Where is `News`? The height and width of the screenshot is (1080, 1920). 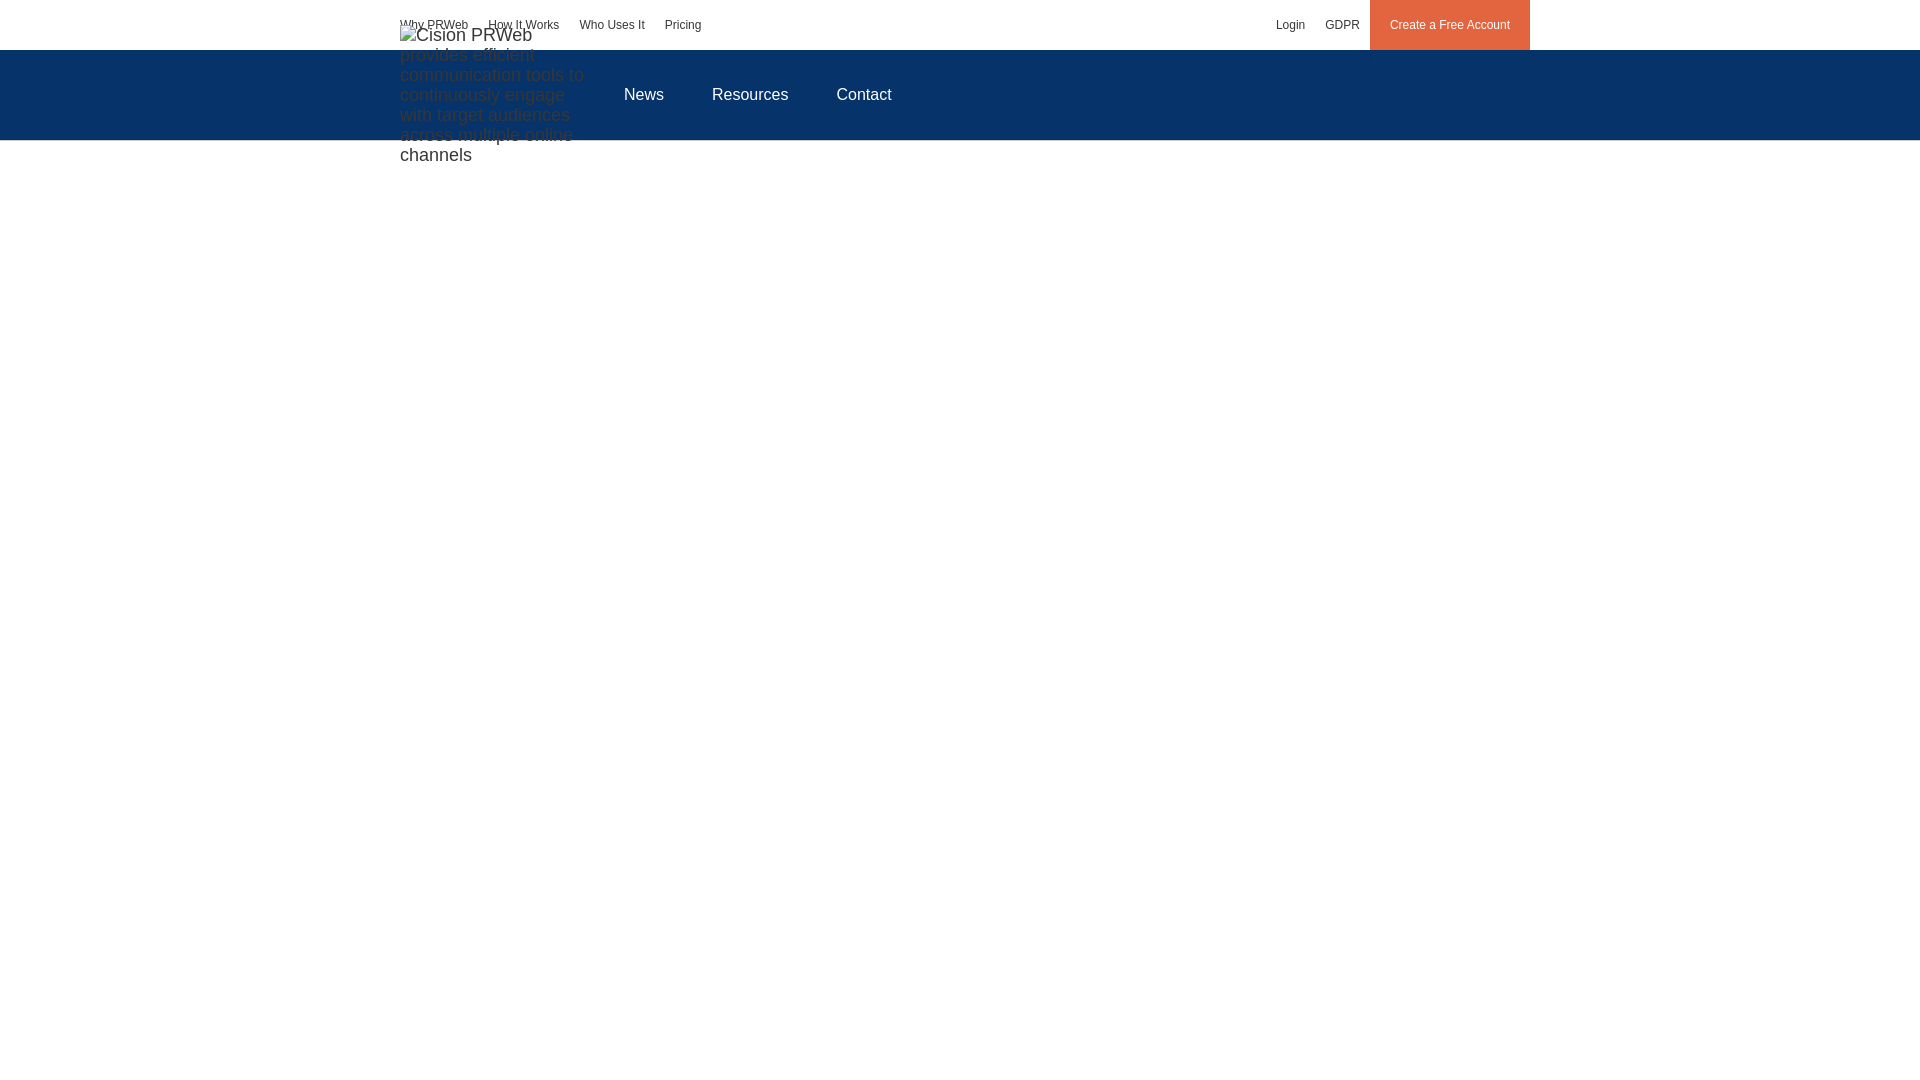
News is located at coordinates (643, 94).